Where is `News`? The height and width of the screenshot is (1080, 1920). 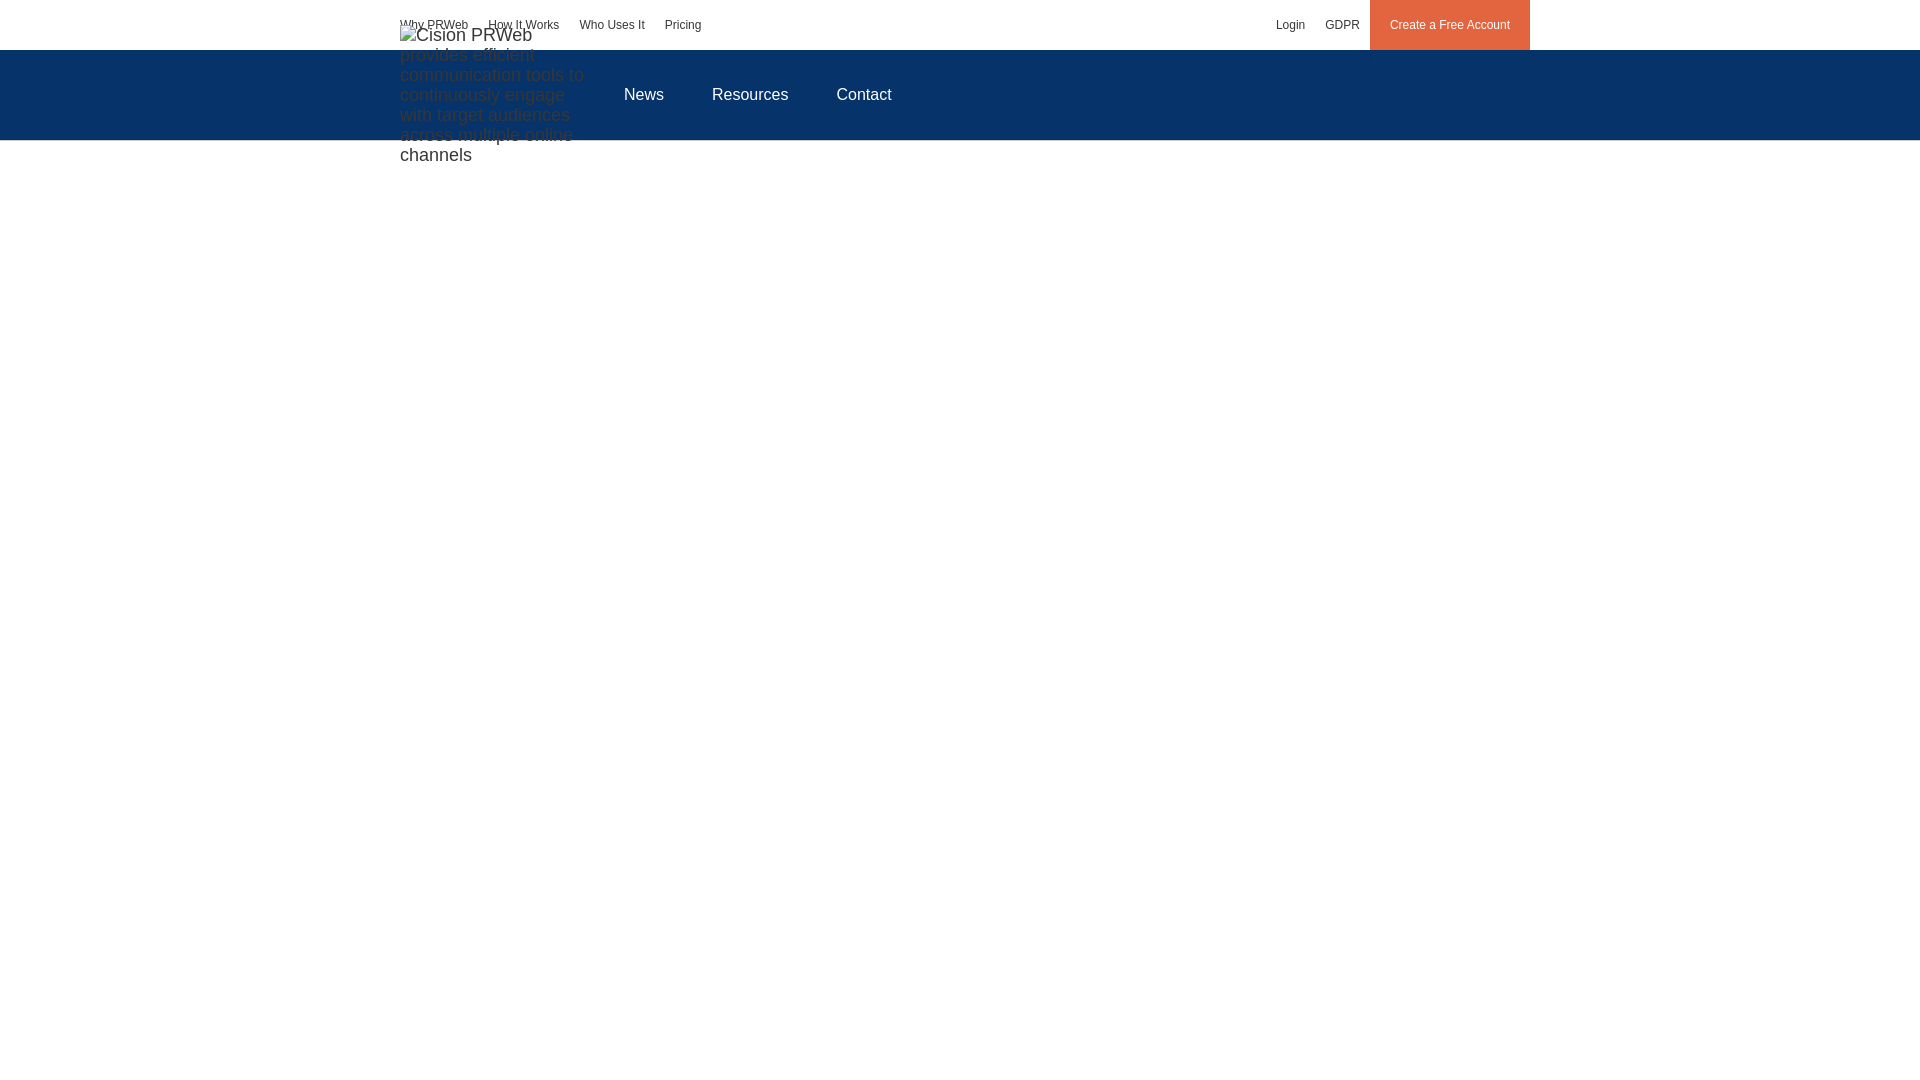
News is located at coordinates (643, 94).